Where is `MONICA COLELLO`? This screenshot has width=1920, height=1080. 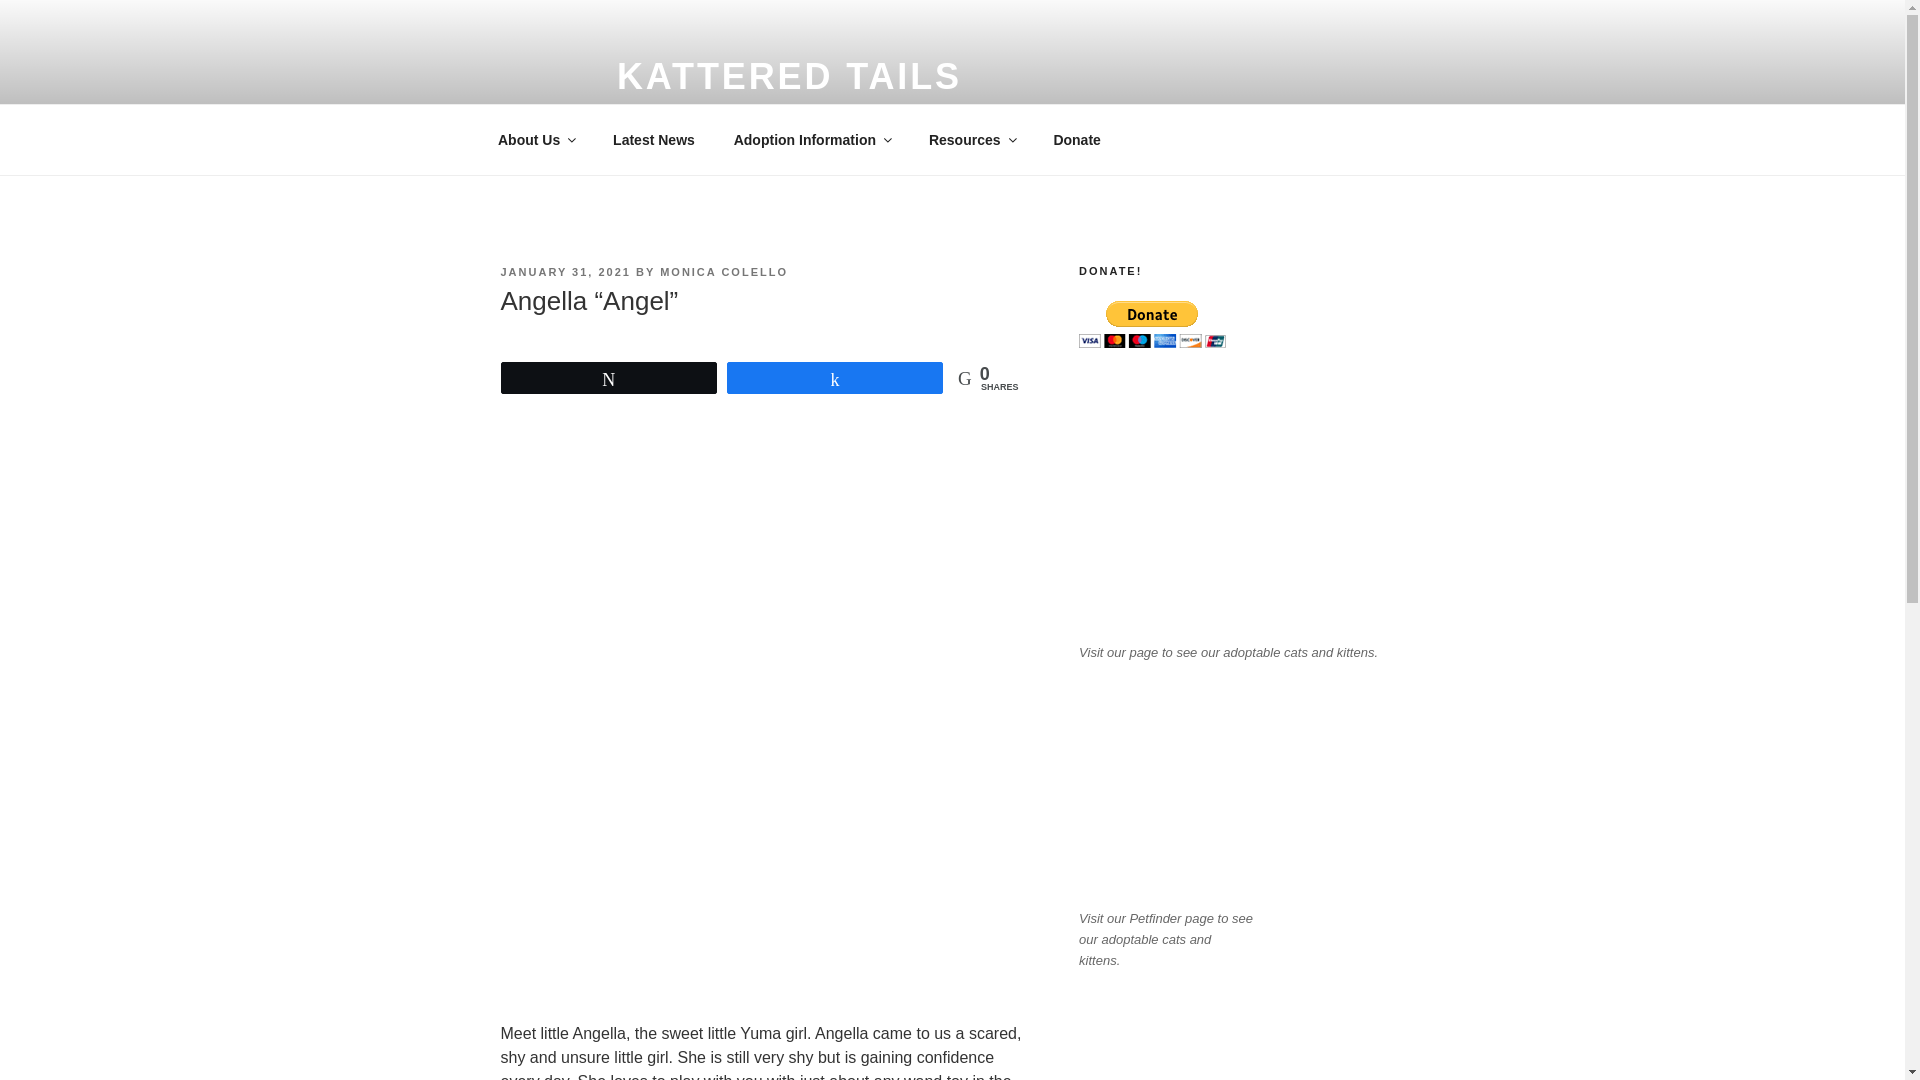 MONICA COLELLO is located at coordinates (724, 271).